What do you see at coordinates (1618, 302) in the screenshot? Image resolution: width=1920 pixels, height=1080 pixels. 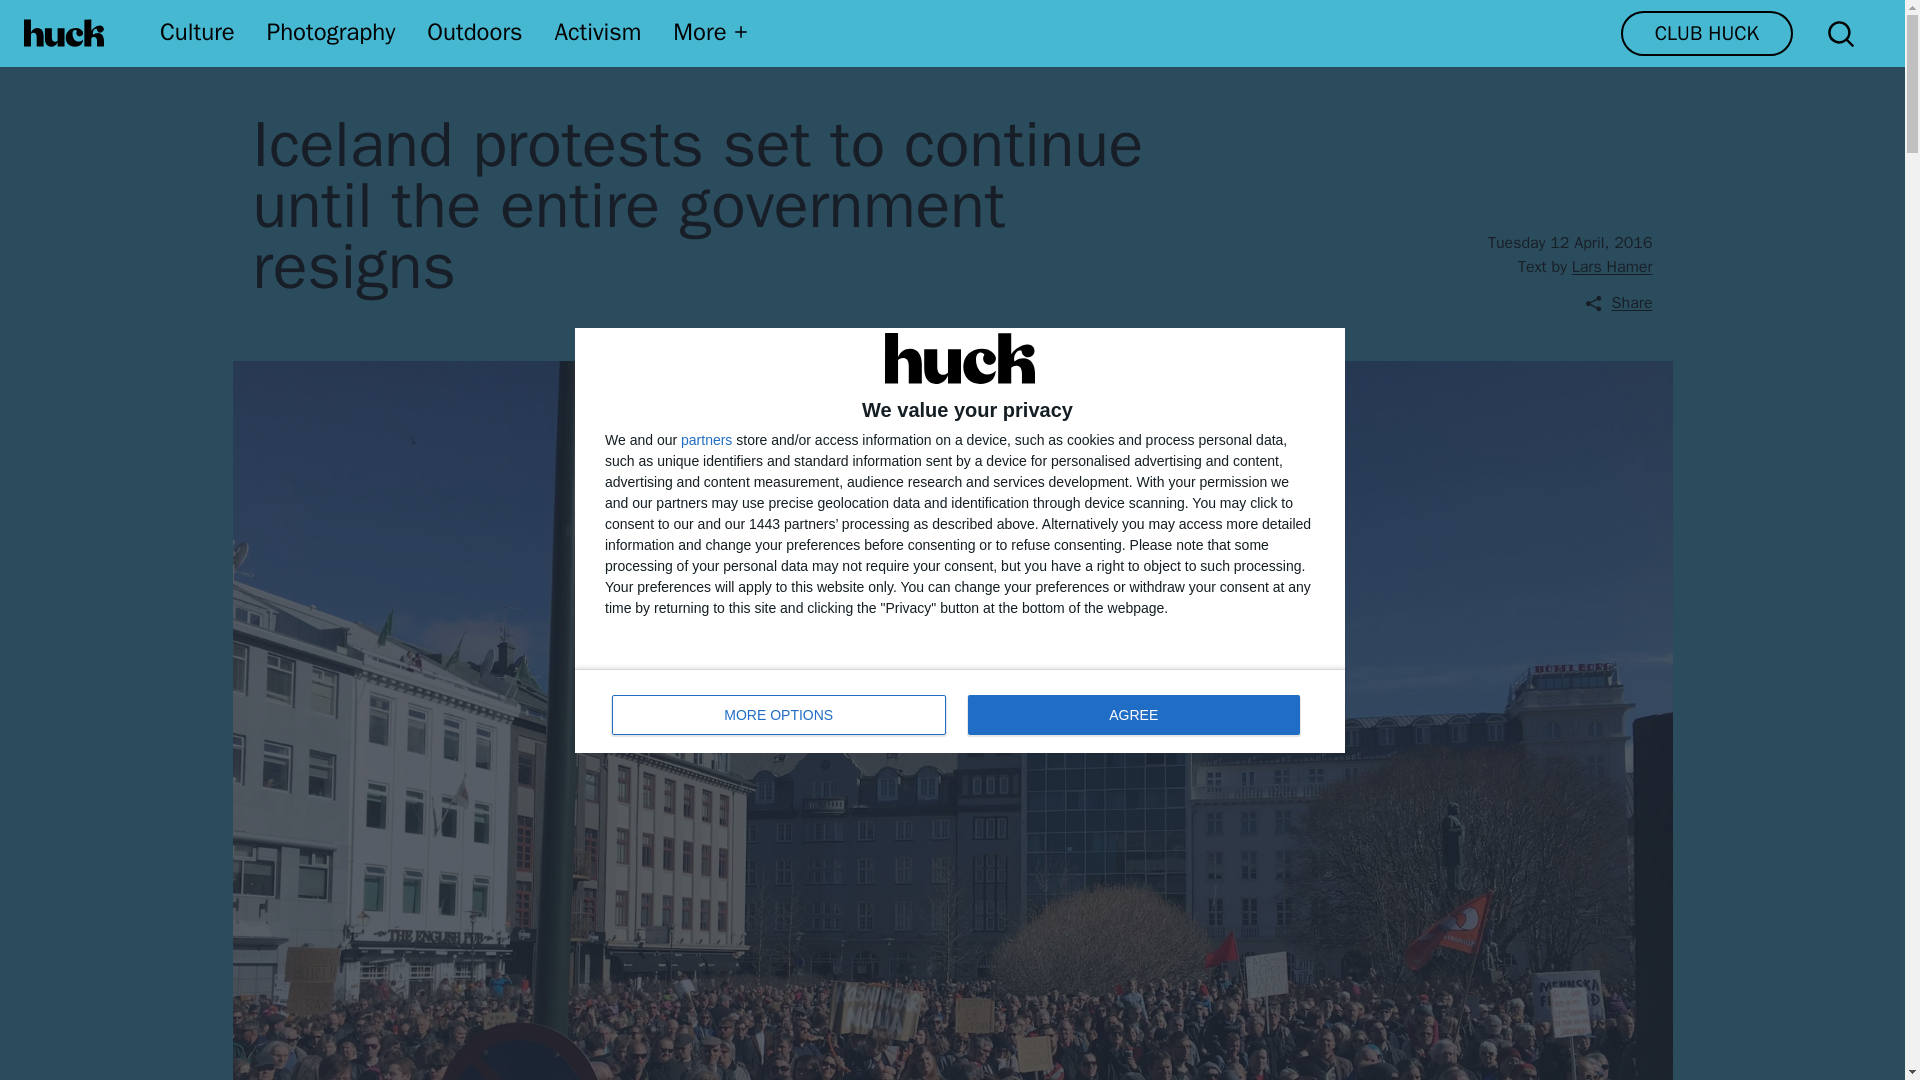 I see `MORE OPTIONS` at bounding box center [1618, 302].